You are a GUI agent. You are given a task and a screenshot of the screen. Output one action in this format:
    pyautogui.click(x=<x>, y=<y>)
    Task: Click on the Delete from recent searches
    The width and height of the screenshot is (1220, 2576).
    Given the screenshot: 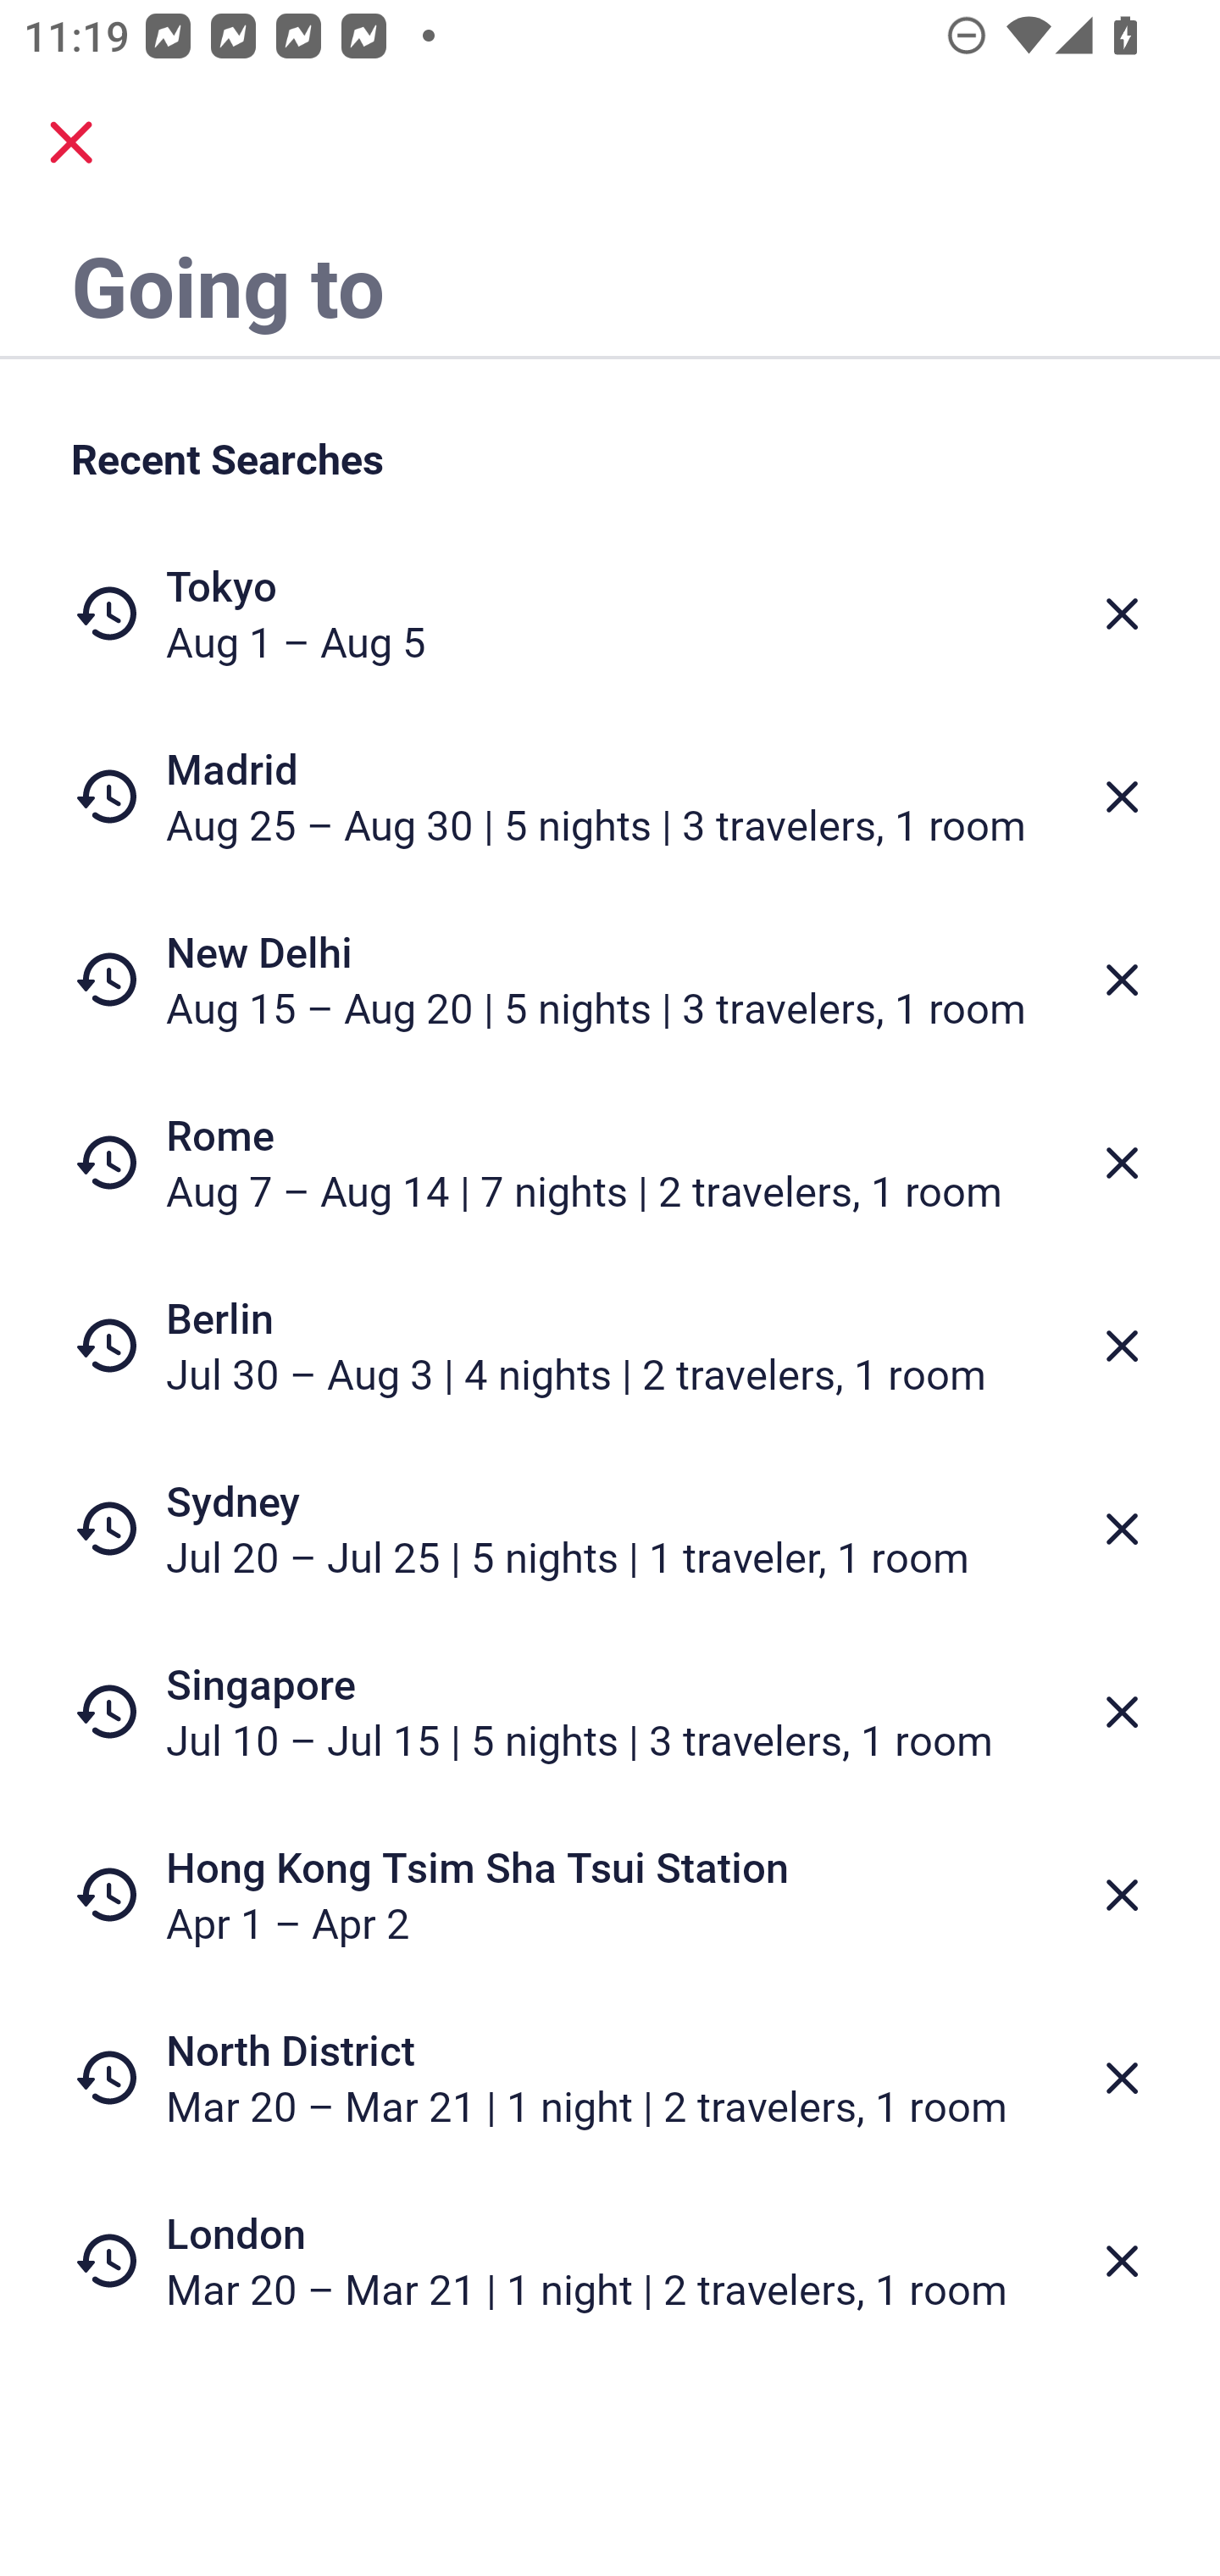 What is the action you would take?
    pyautogui.click(x=1122, y=1895)
    